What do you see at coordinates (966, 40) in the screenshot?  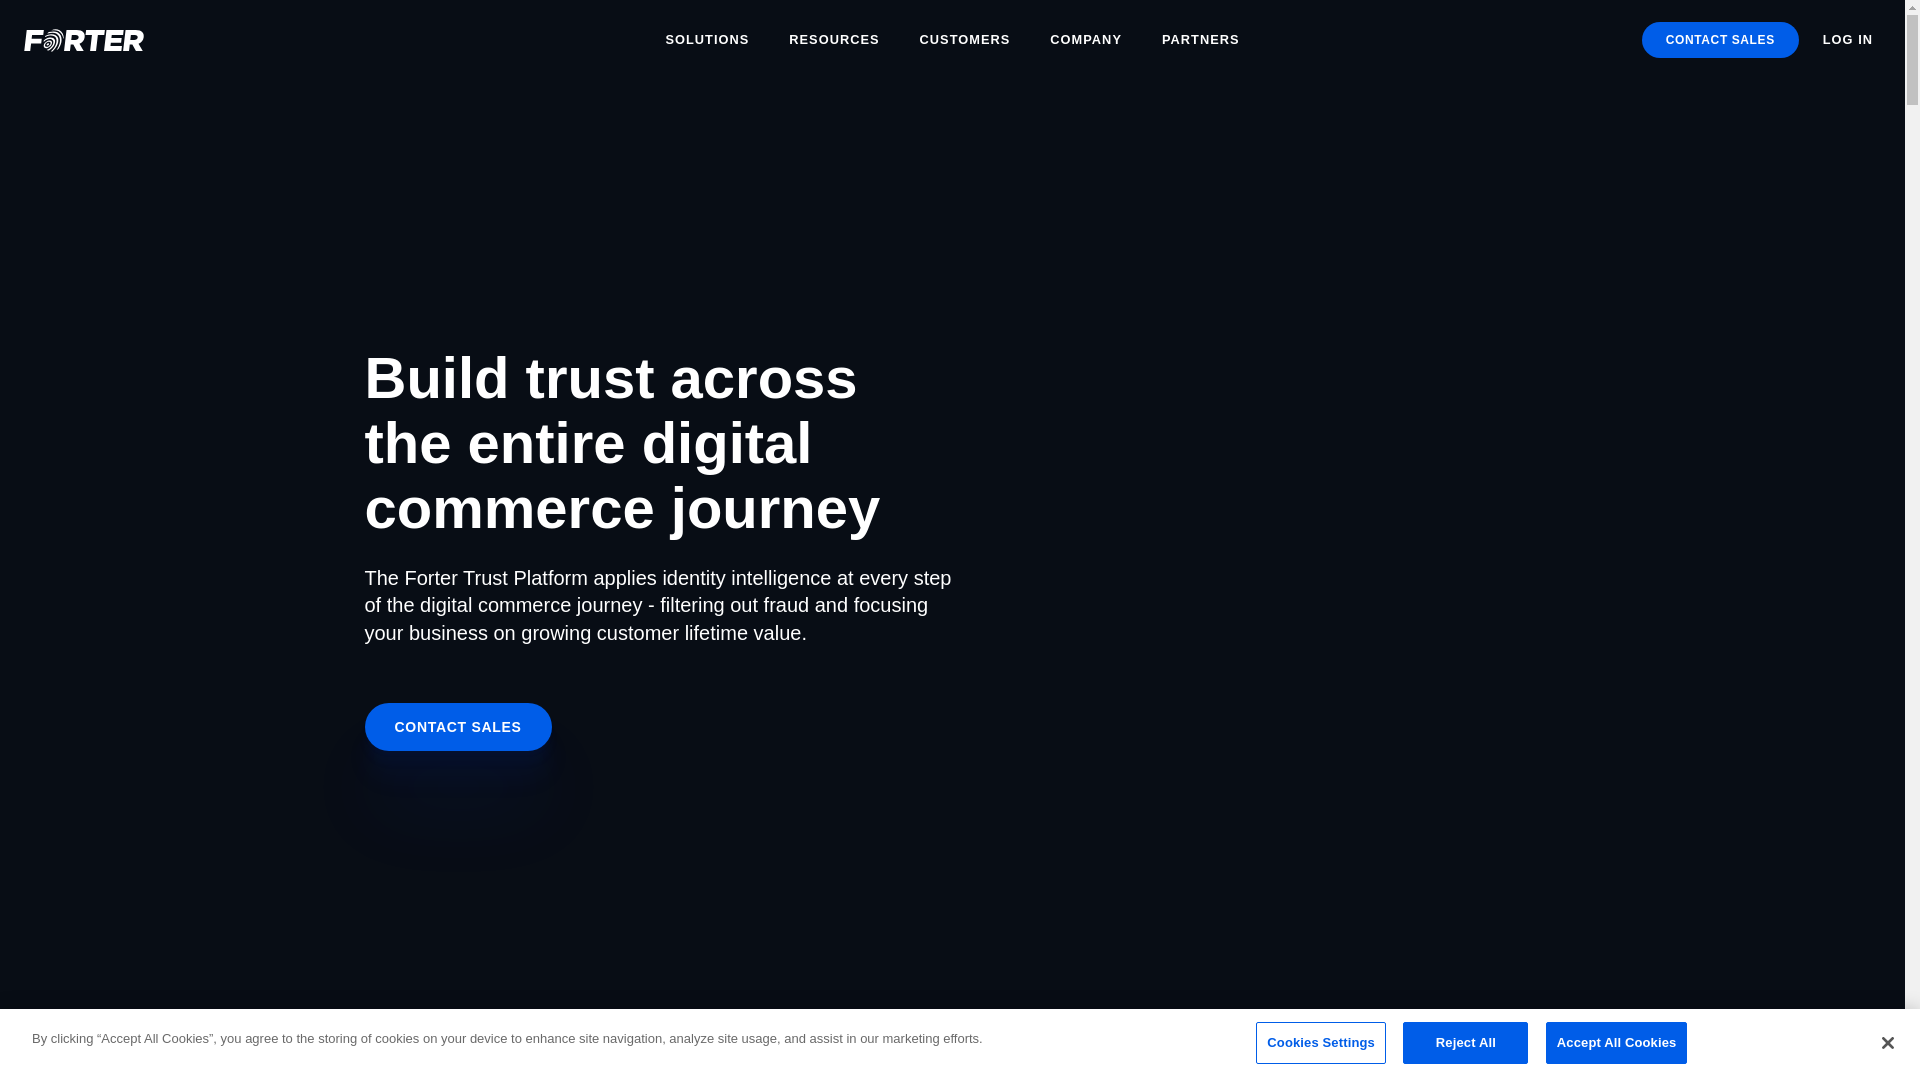 I see `CUSTOMERS` at bounding box center [966, 40].